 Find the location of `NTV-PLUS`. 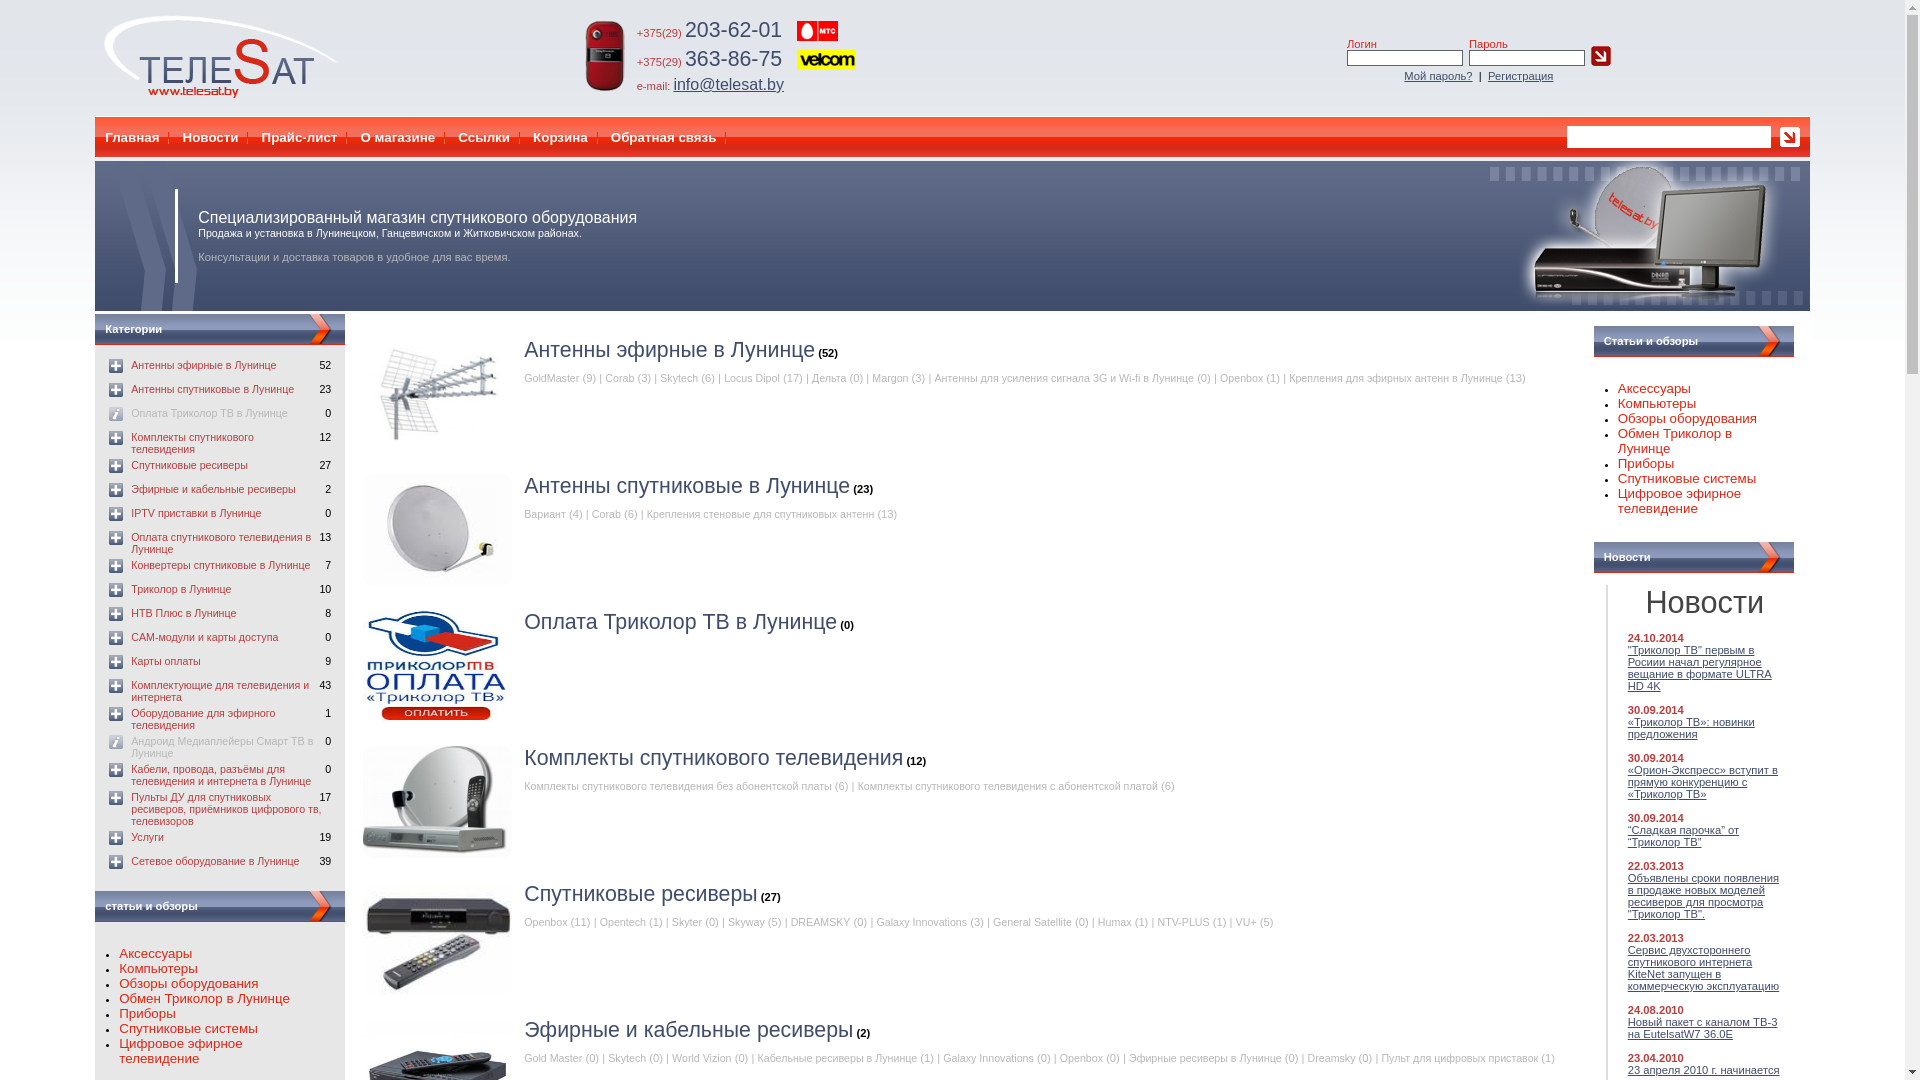

NTV-PLUS is located at coordinates (1184, 922).